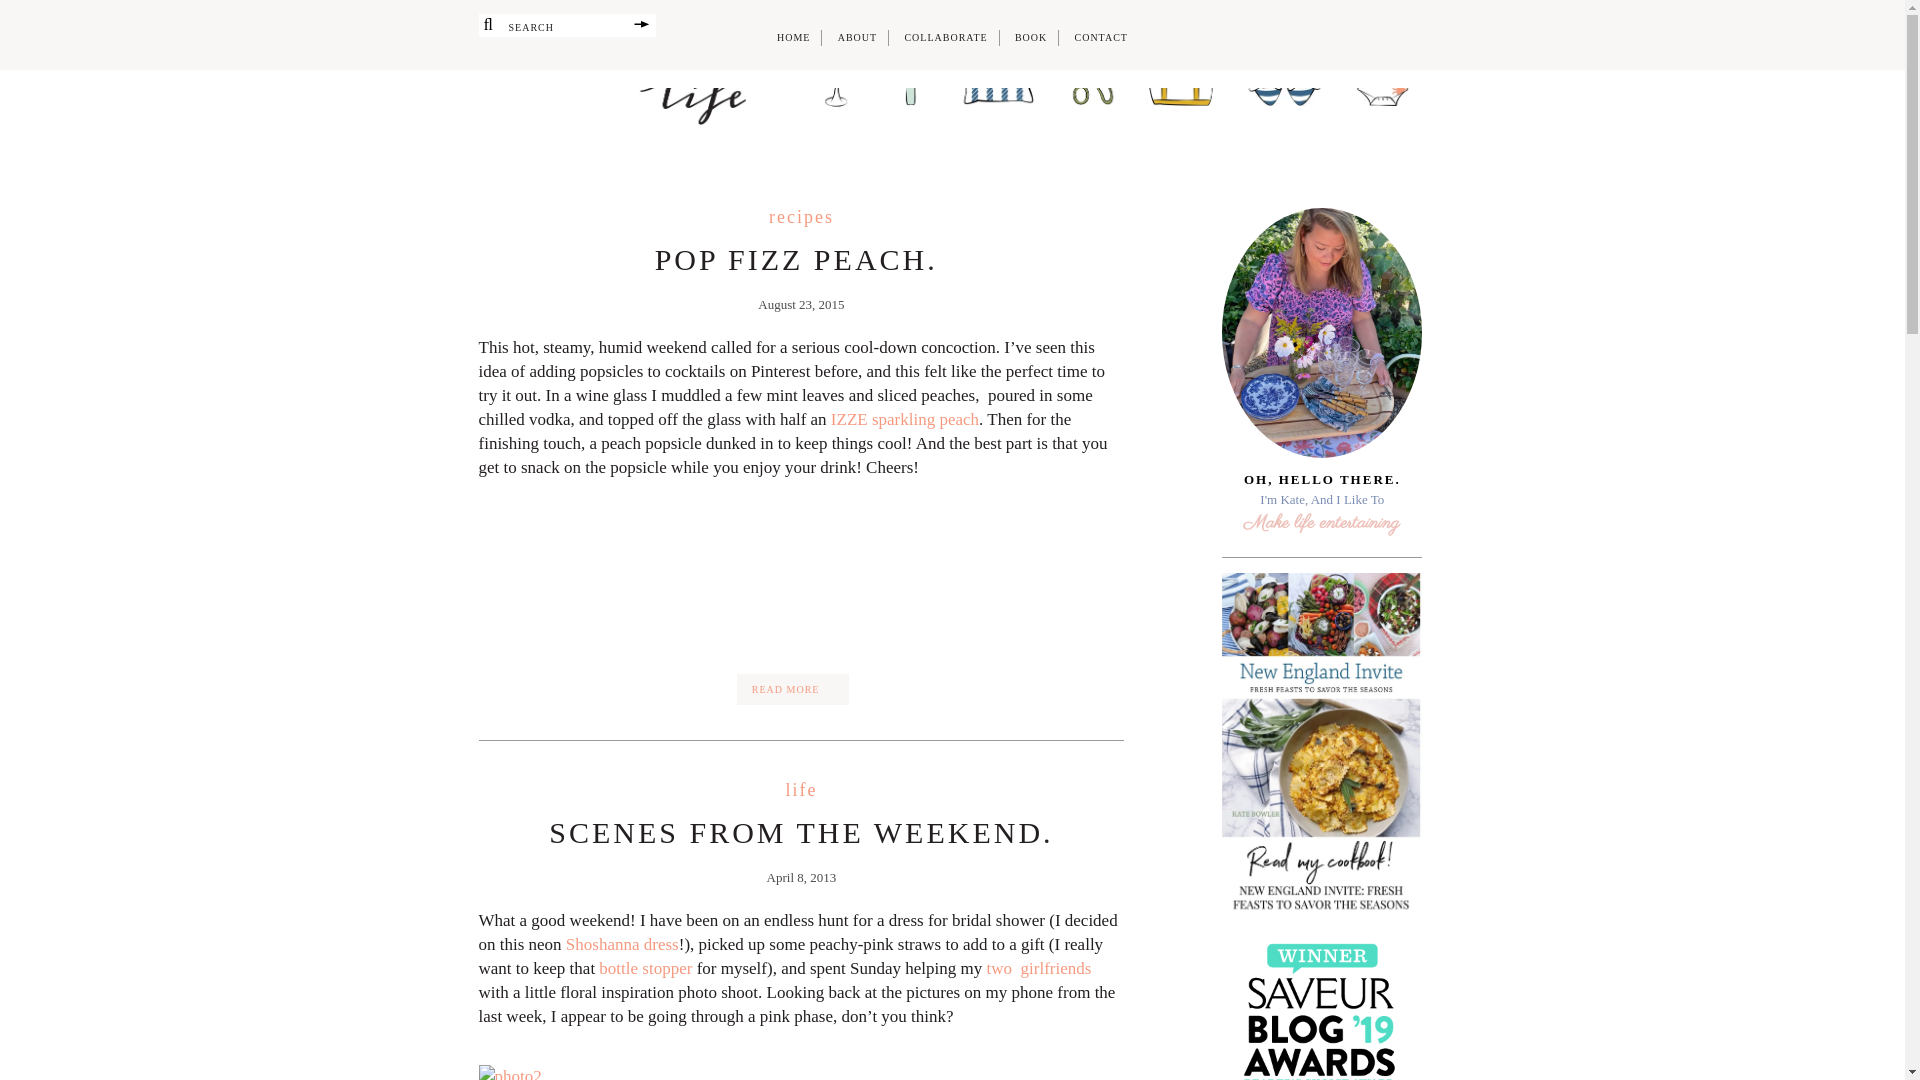 The width and height of the screenshot is (1920, 1080). I want to click on recipes, so click(801, 216).